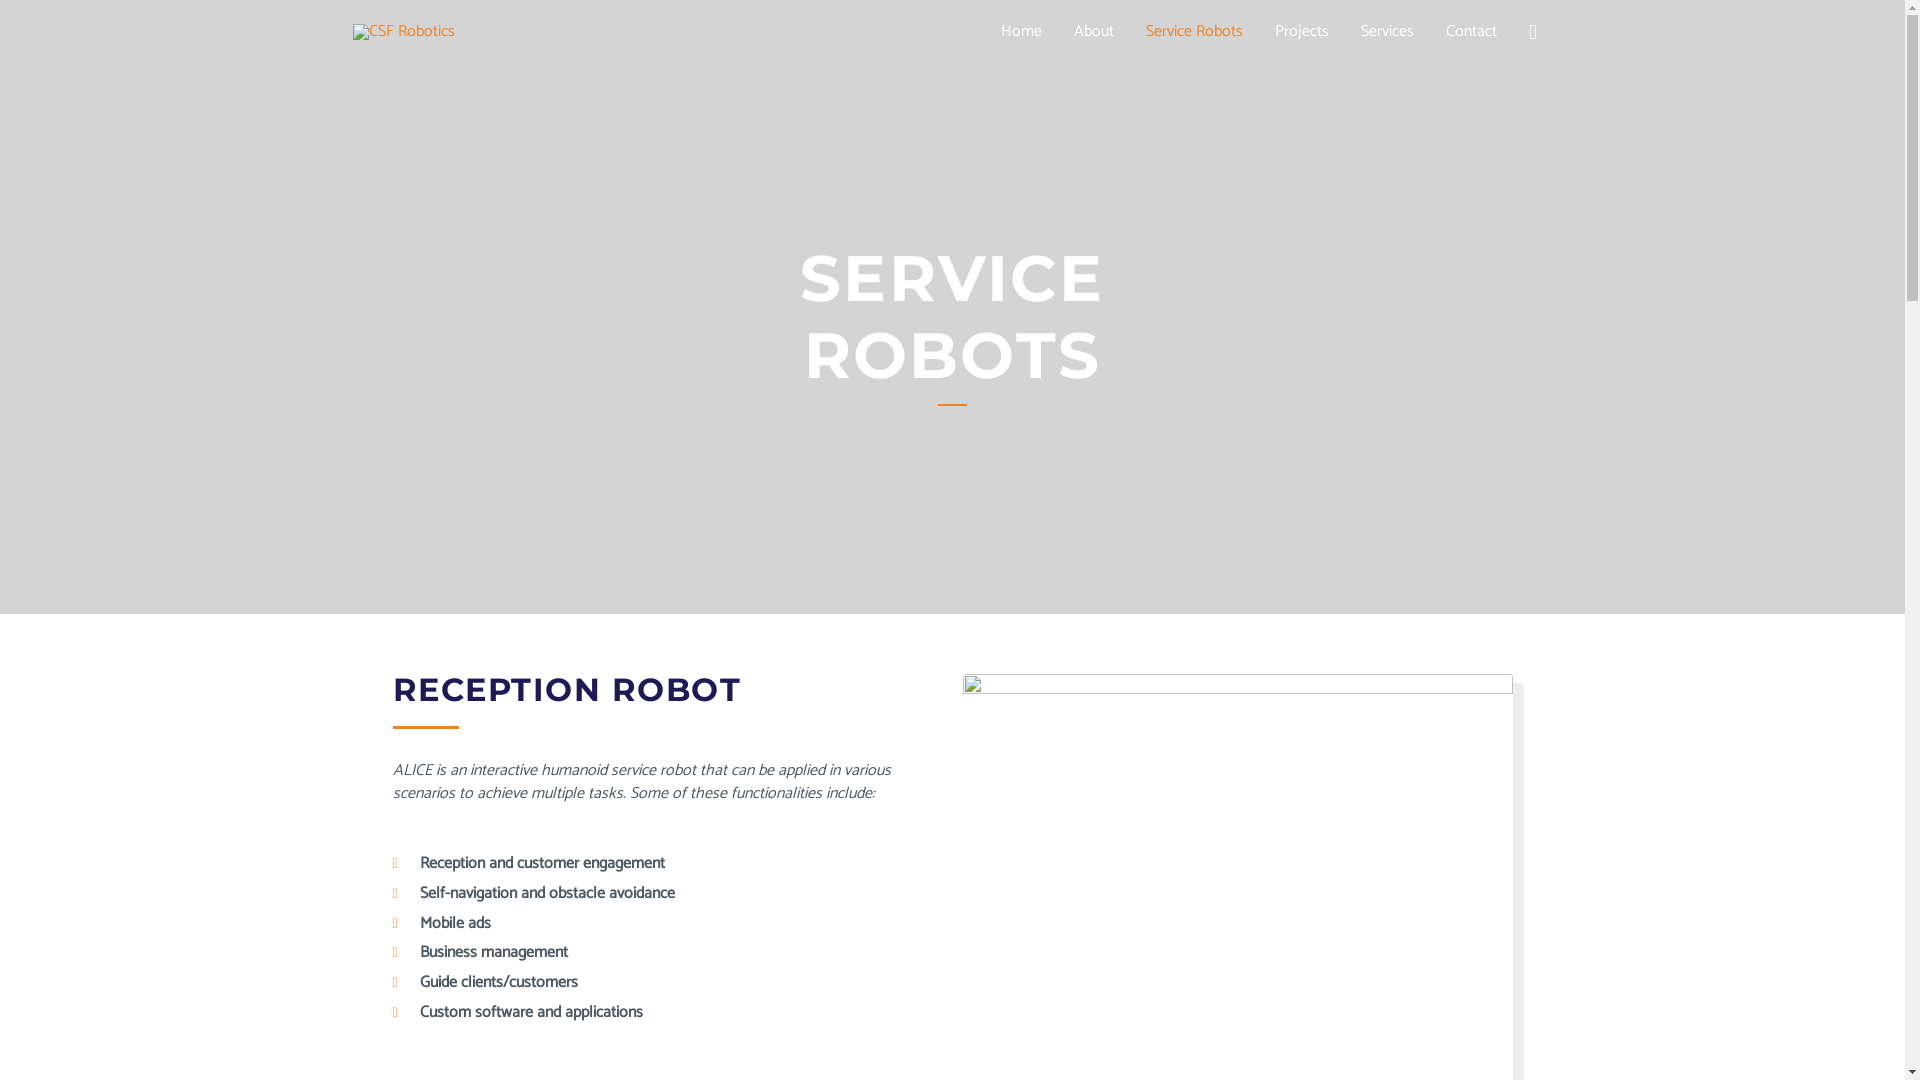  What do you see at coordinates (1472, 32) in the screenshot?
I see `Contact` at bounding box center [1472, 32].